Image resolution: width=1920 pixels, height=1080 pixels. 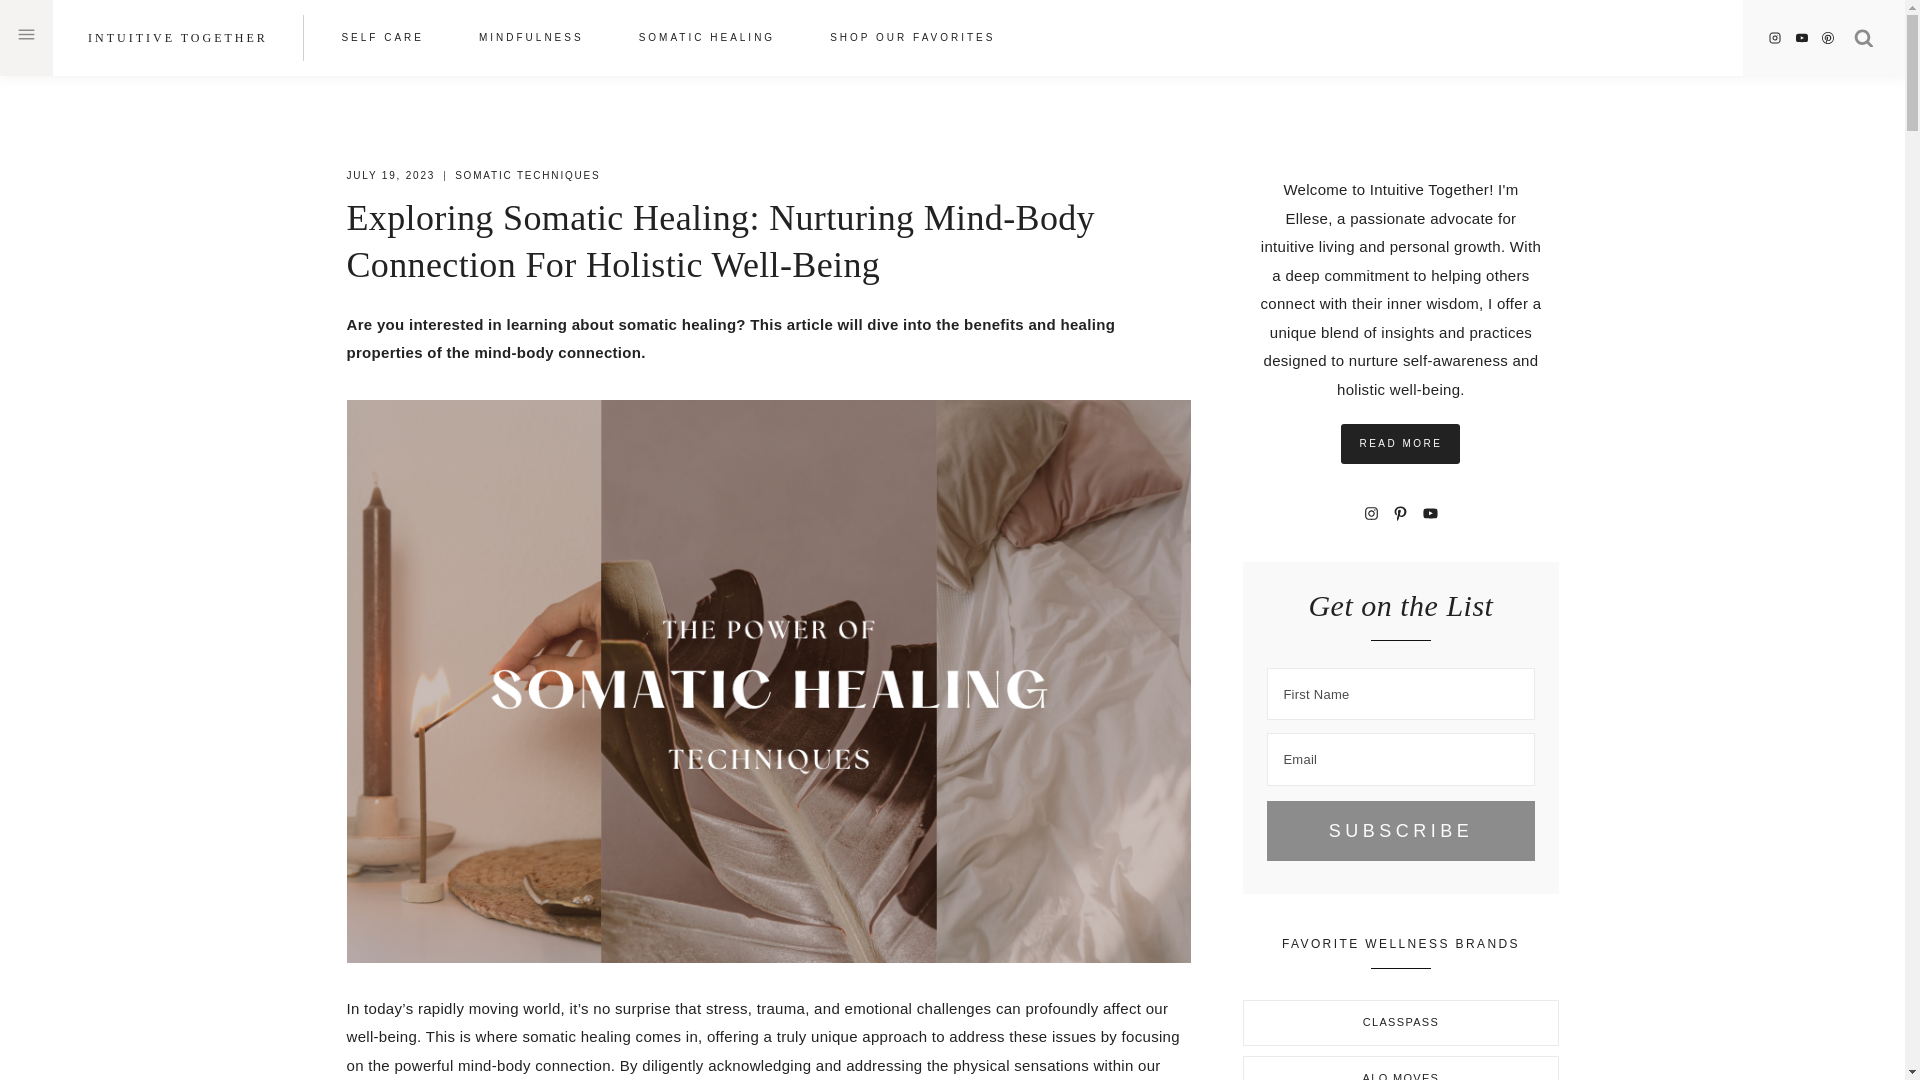 What do you see at coordinates (1400, 830) in the screenshot?
I see `Subscribe` at bounding box center [1400, 830].